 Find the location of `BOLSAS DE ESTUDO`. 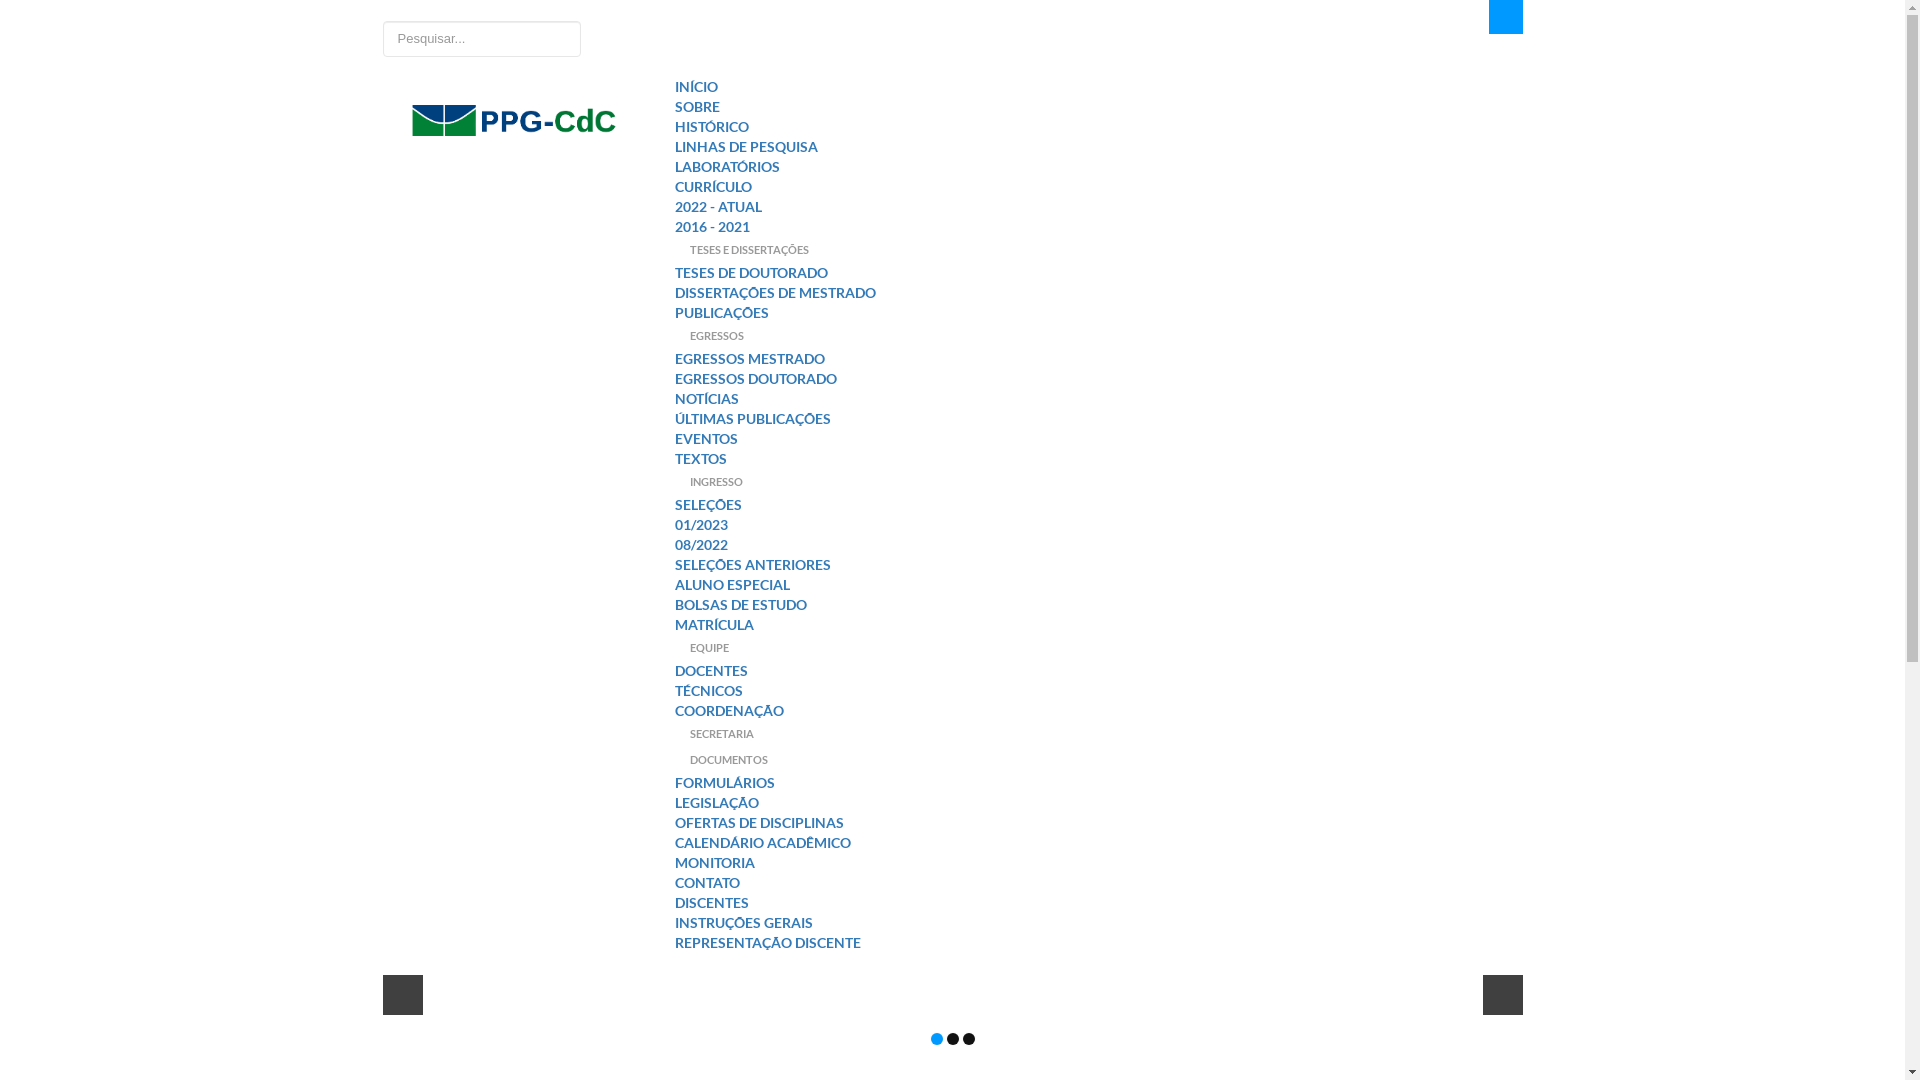

BOLSAS DE ESTUDO is located at coordinates (741, 604).